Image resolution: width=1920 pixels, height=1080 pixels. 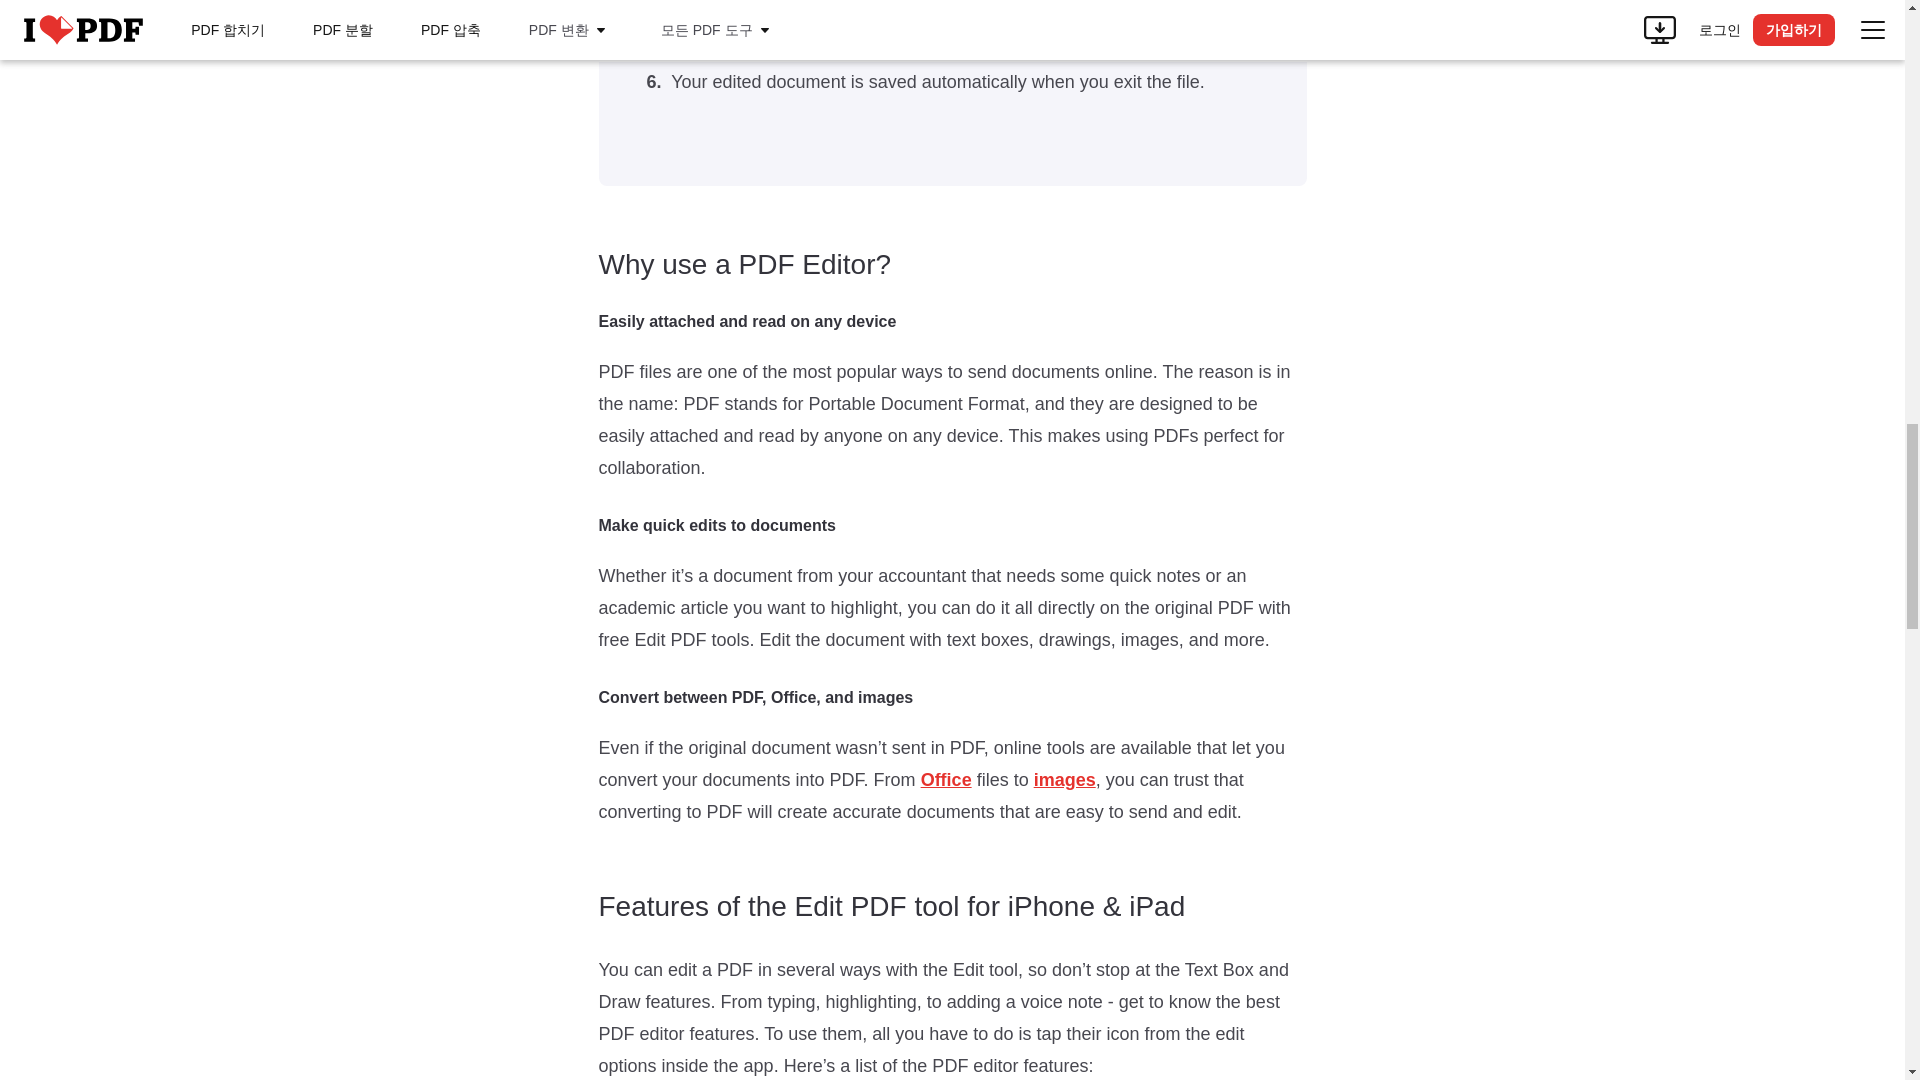 What do you see at coordinates (1065, 780) in the screenshot?
I see `Convert images with iLovePDF` at bounding box center [1065, 780].